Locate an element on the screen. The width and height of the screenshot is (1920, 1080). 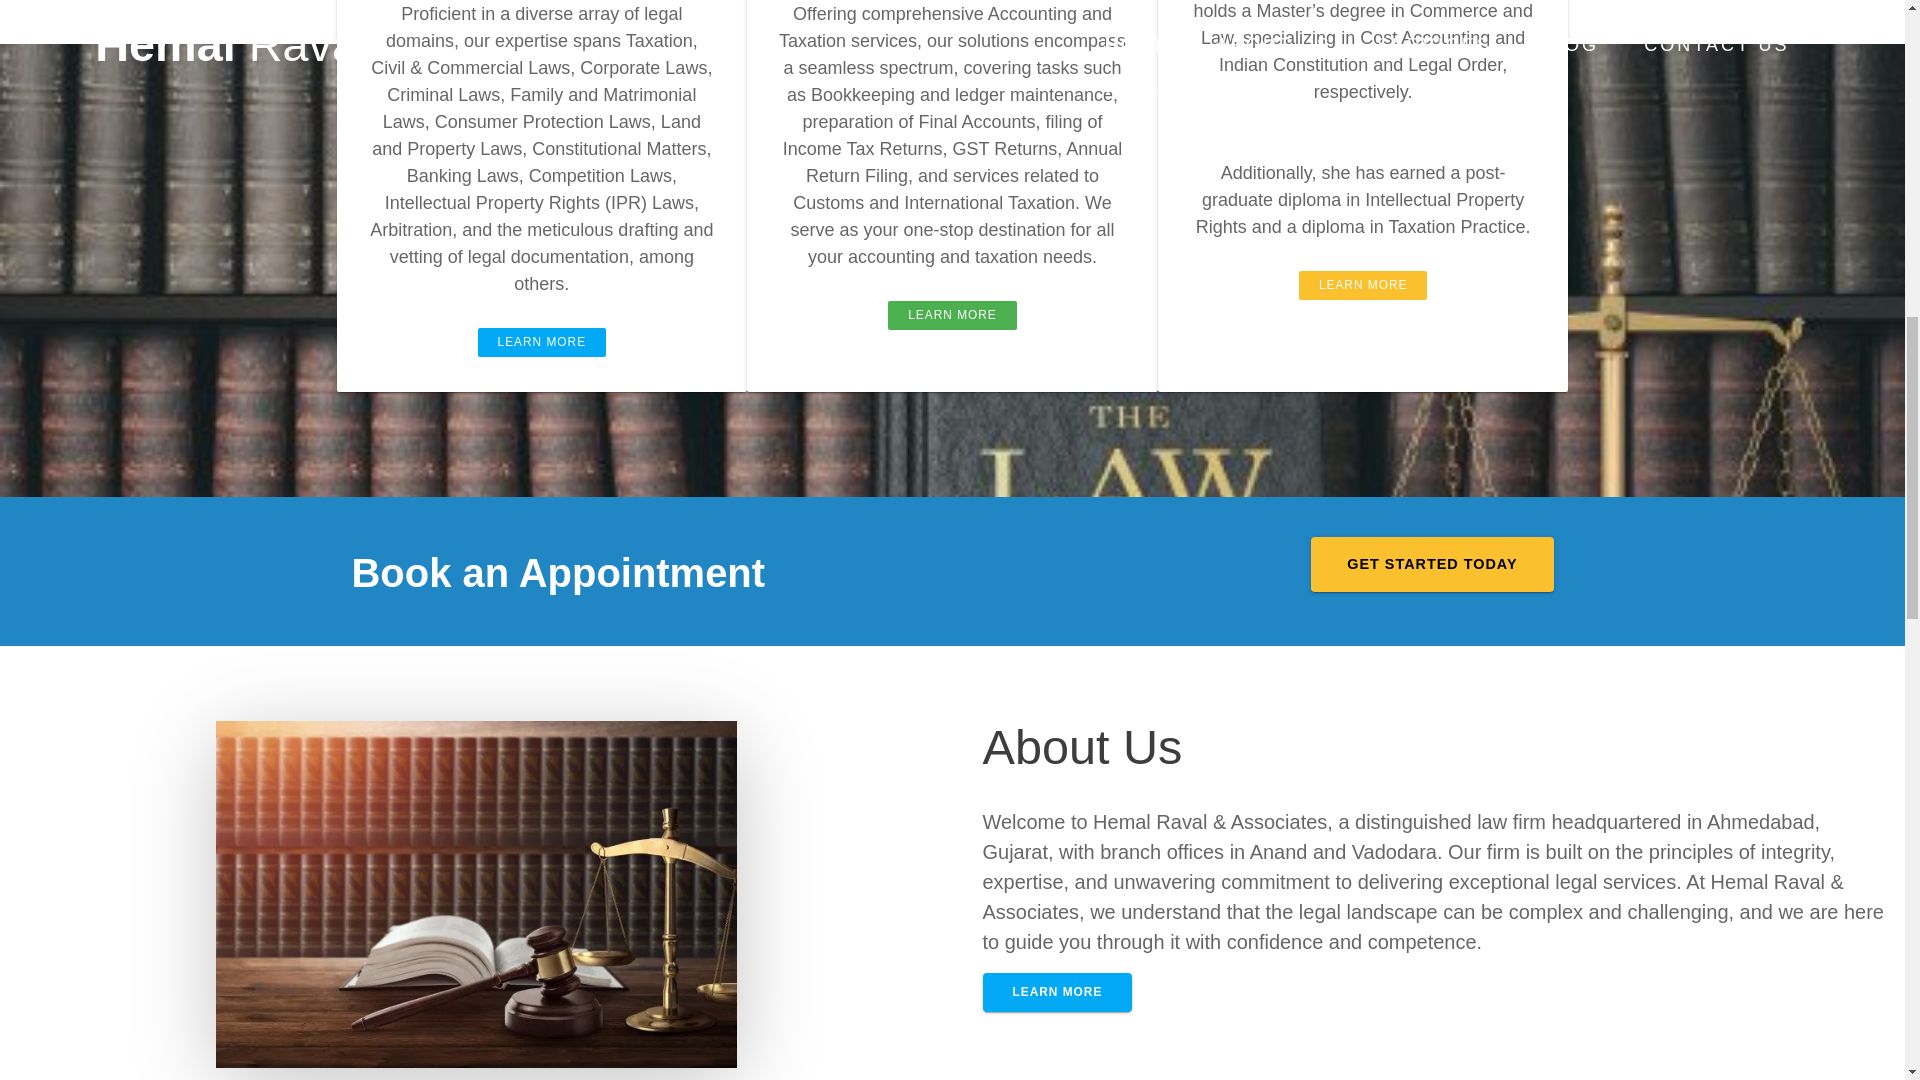
LEARN MORE is located at coordinates (542, 342).